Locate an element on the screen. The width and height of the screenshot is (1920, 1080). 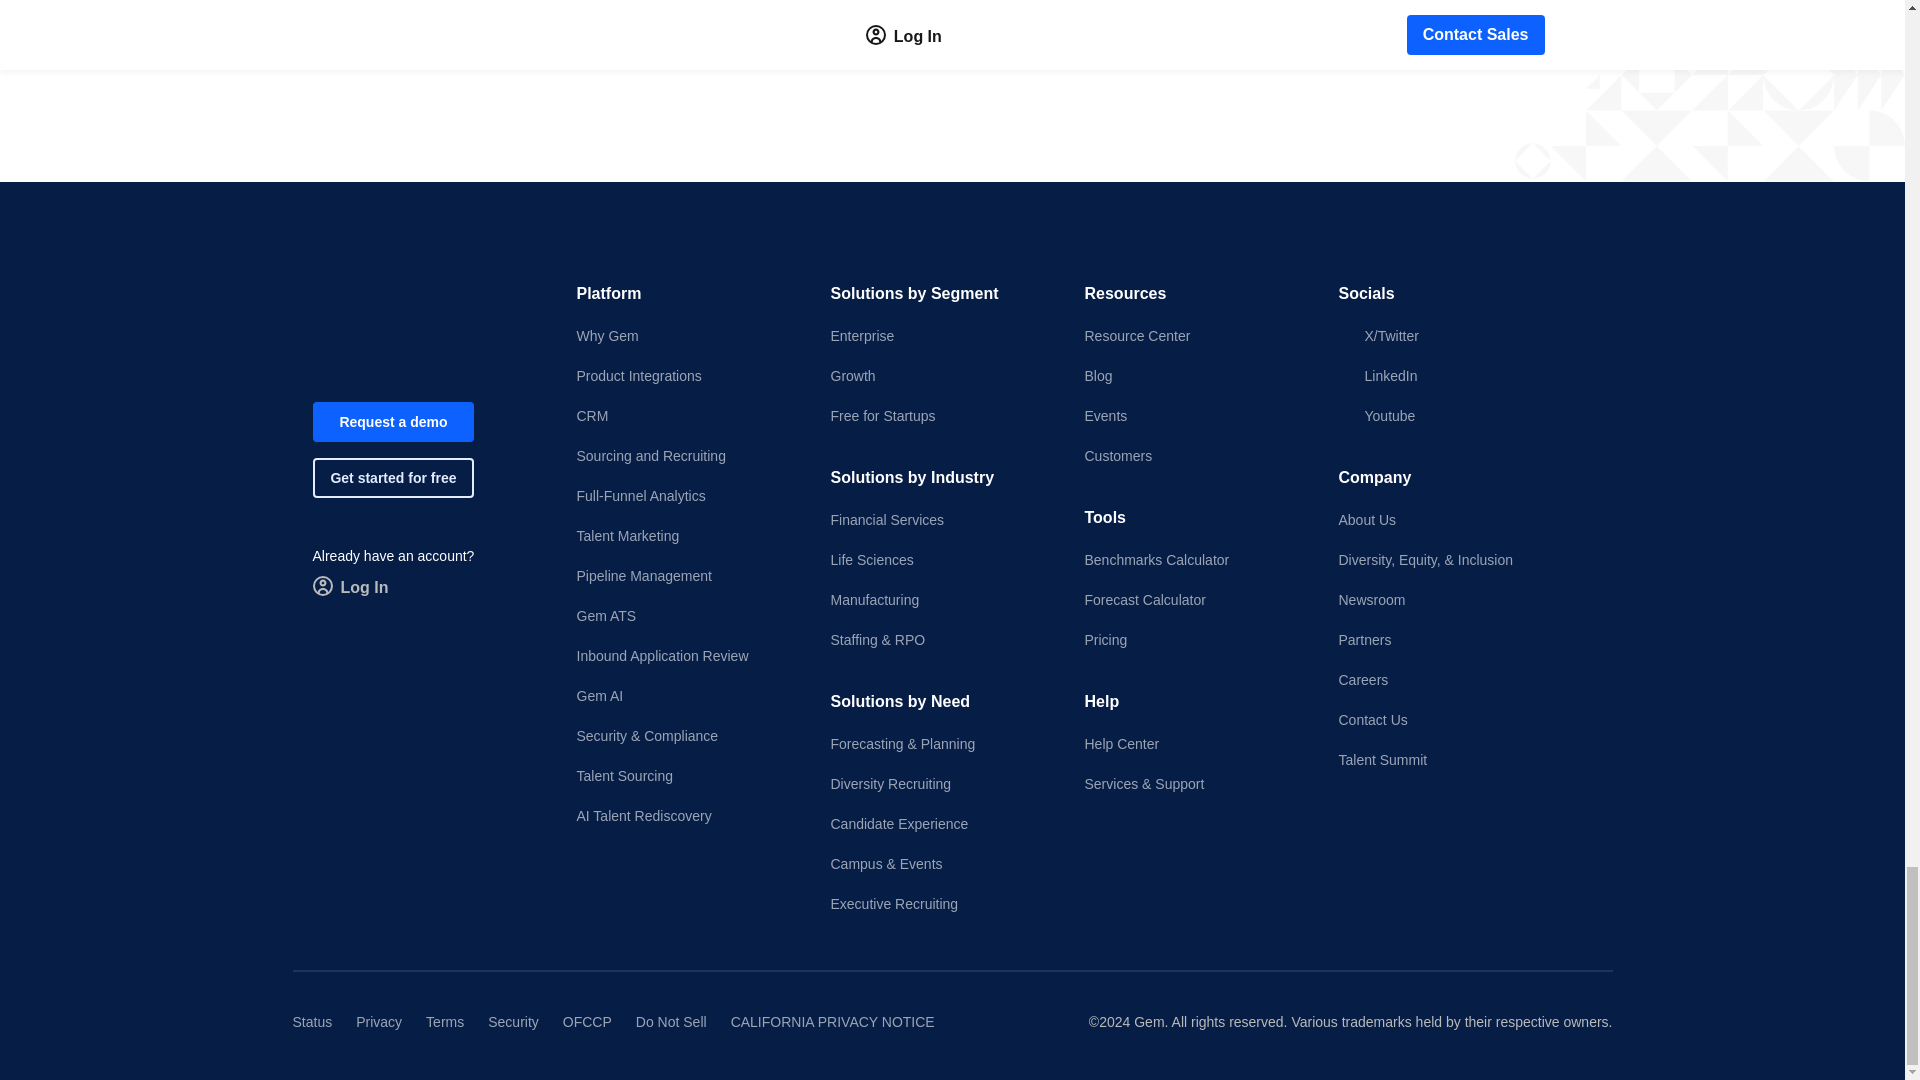
Gem ATS is located at coordinates (686, 616).